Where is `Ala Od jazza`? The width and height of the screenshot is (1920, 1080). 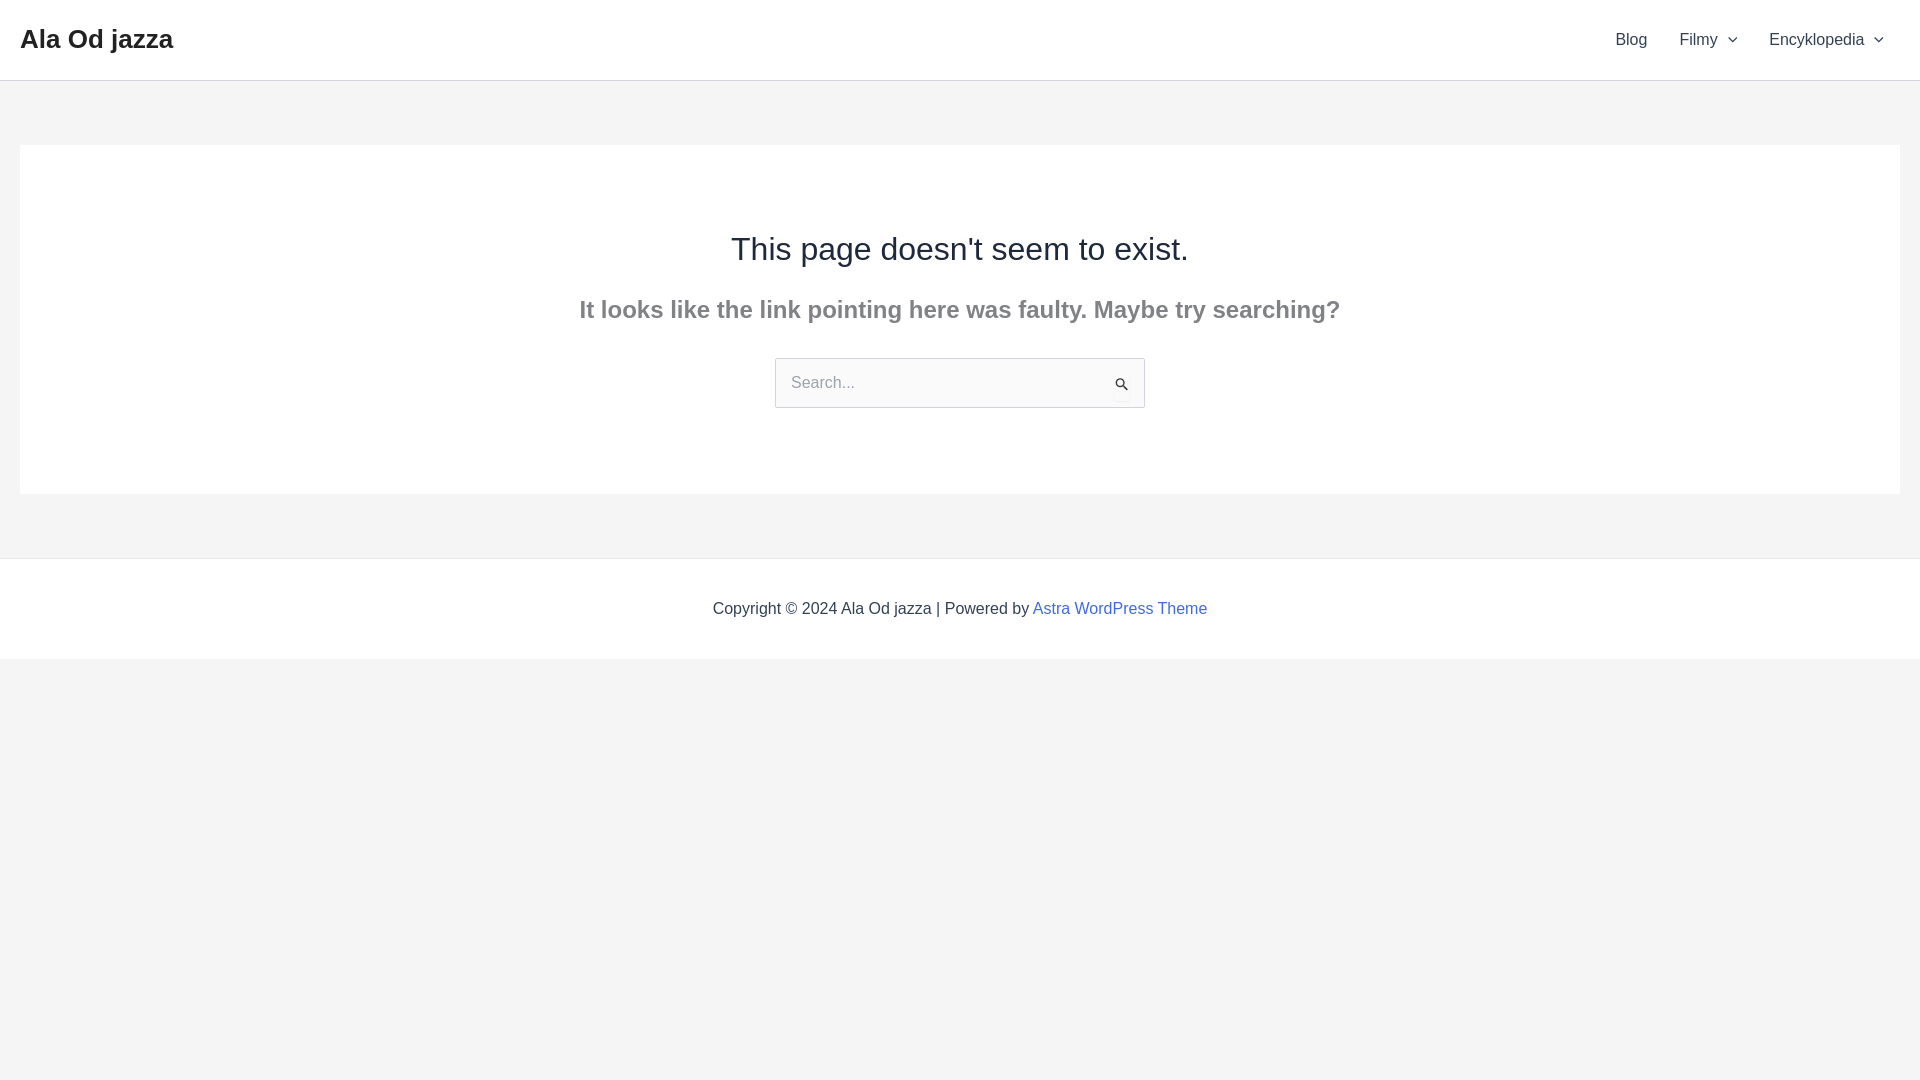 Ala Od jazza is located at coordinates (96, 38).